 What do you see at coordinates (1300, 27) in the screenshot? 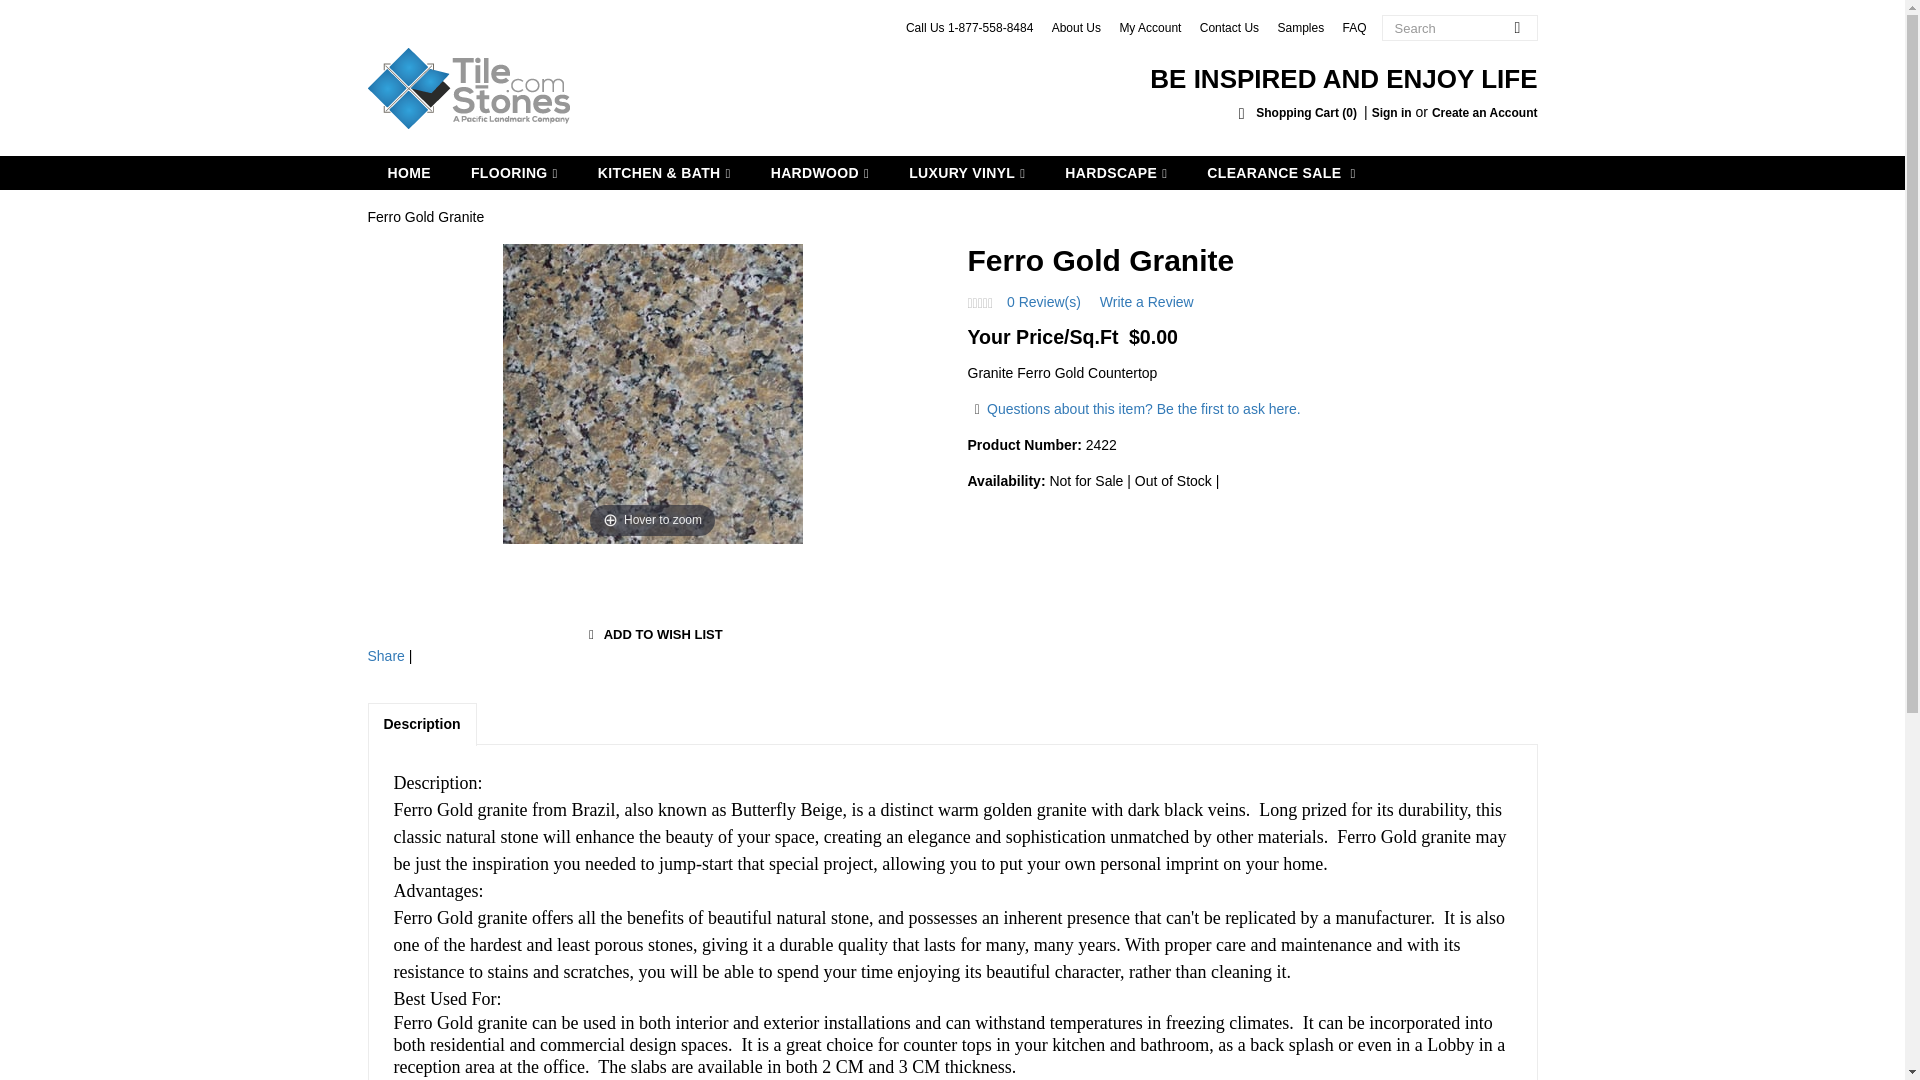
I see `Samples` at bounding box center [1300, 27].